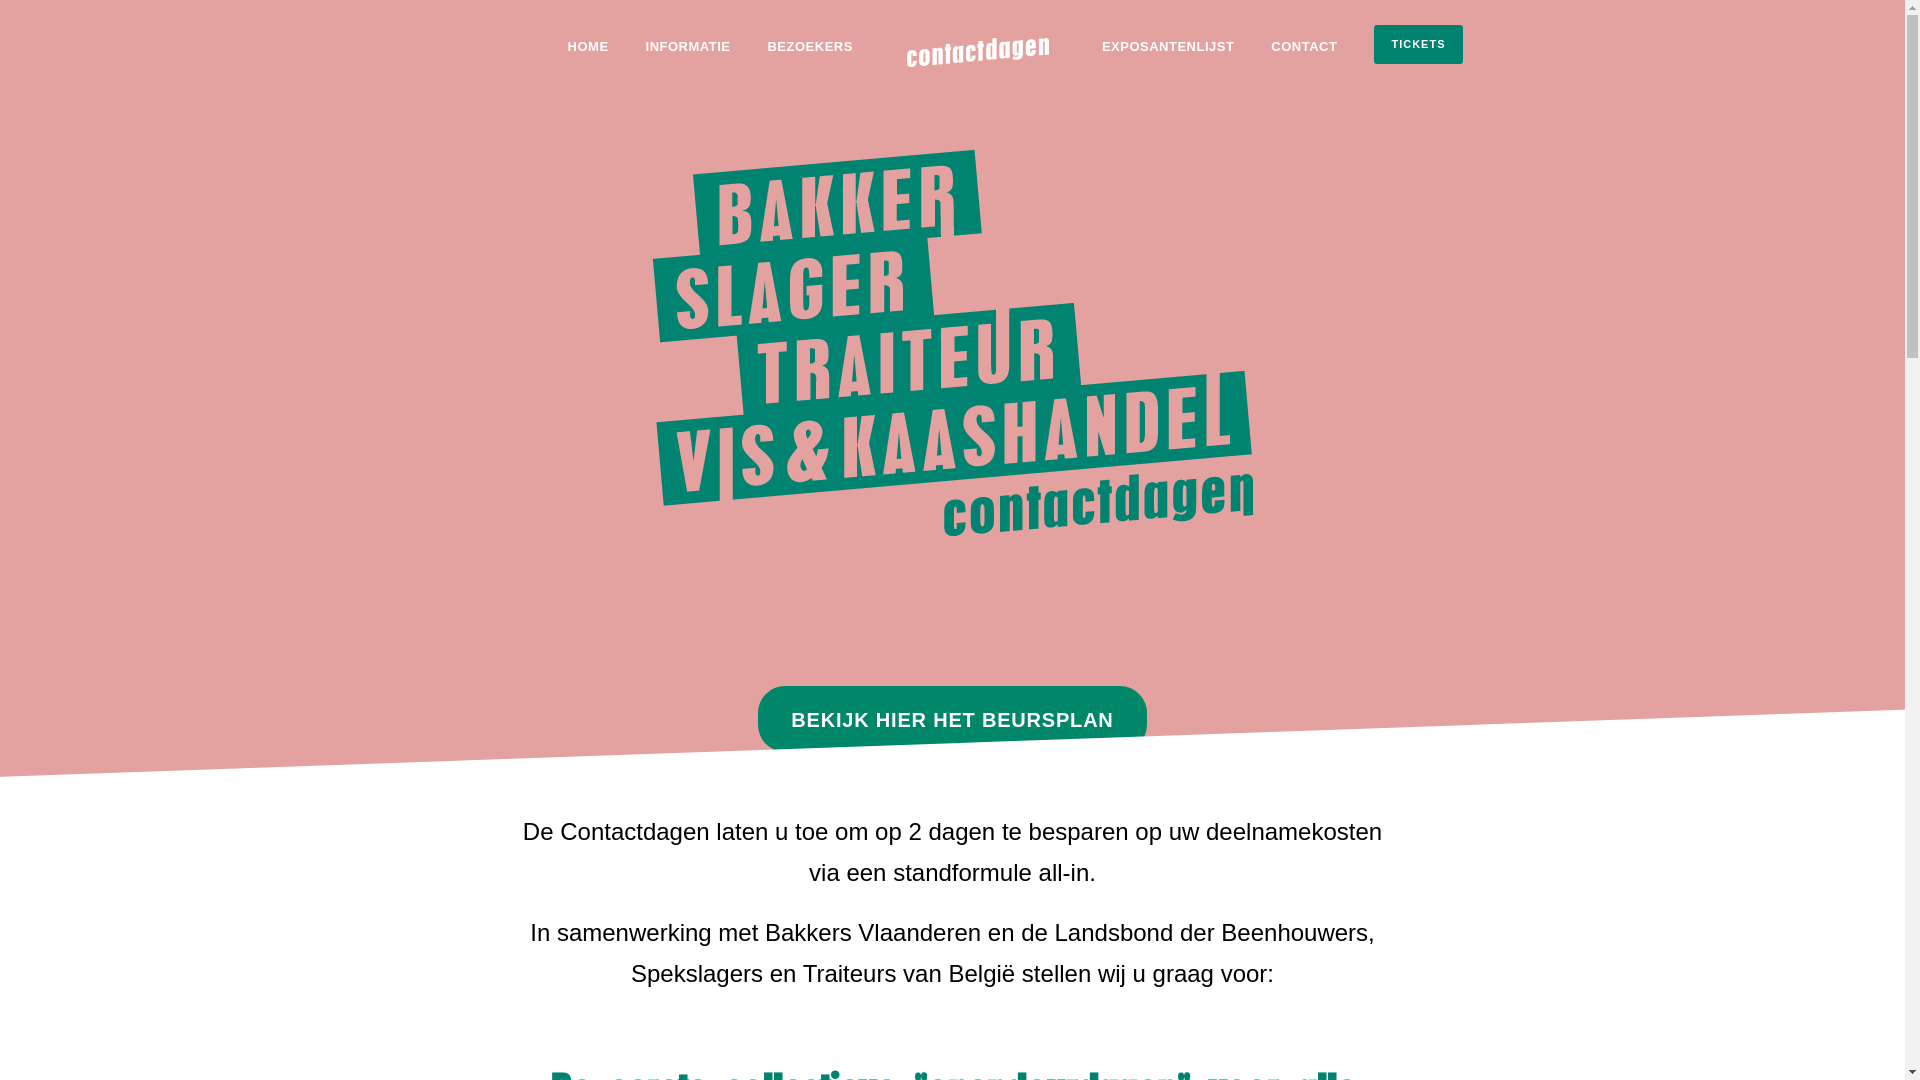  What do you see at coordinates (952, 343) in the screenshot?
I see `Voeding_Logo_H_Groen_Groen` at bounding box center [952, 343].